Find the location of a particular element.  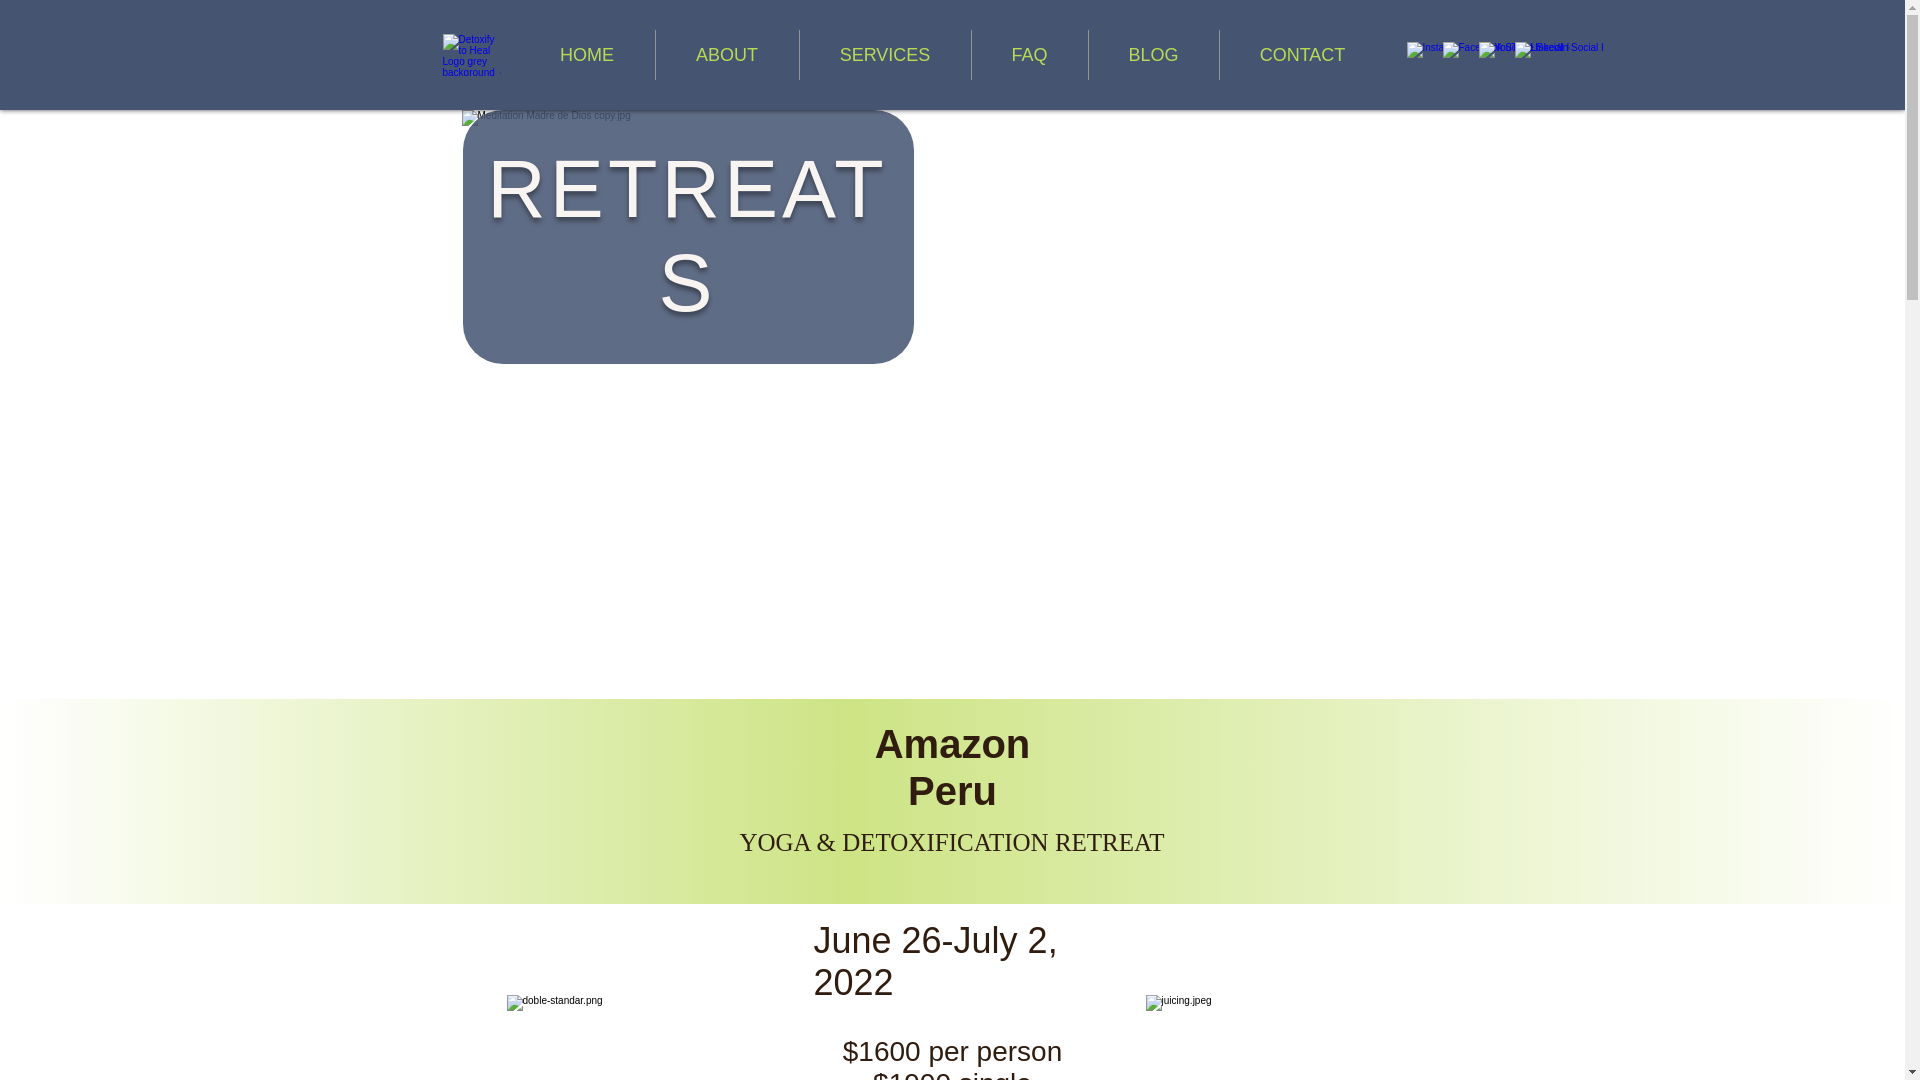

SERVICES is located at coordinates (886, 54).